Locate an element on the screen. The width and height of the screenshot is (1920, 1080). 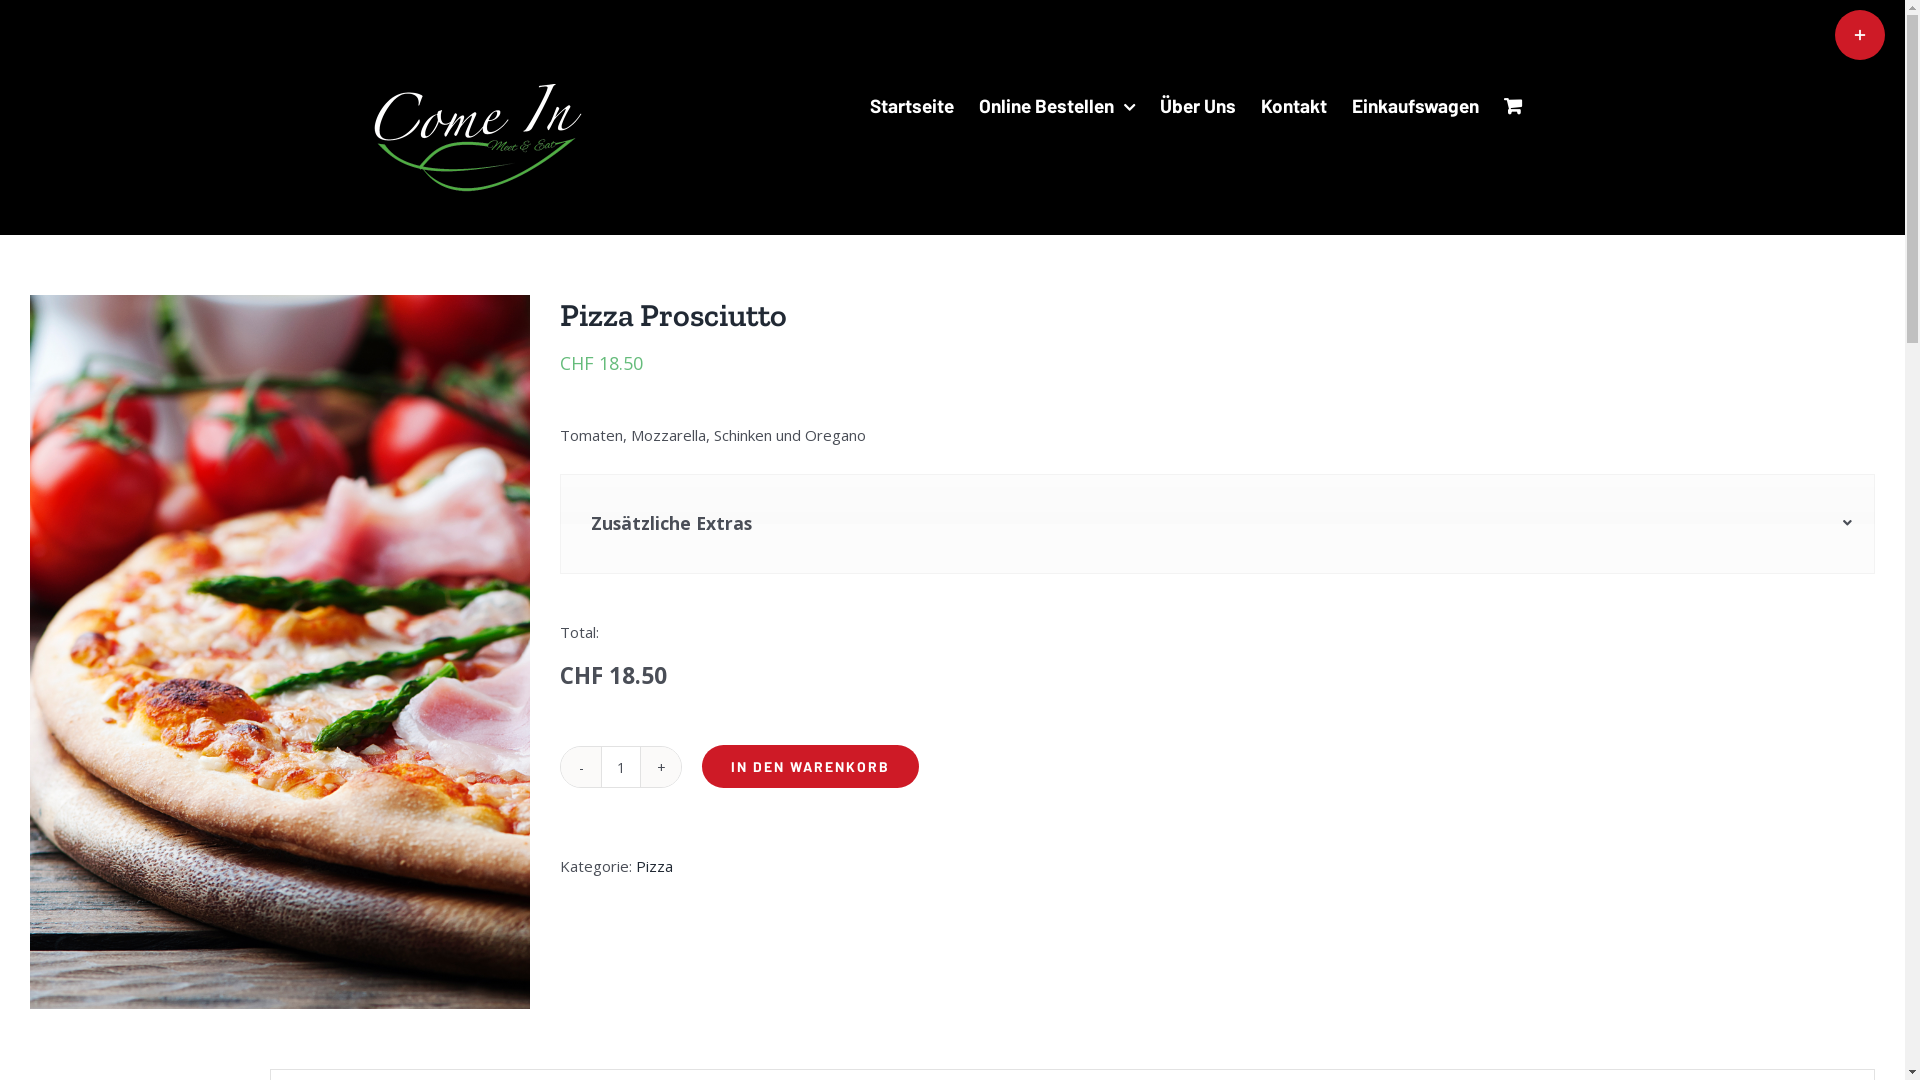
IN DEN WARENKORB is located at coordinates (810, 766).